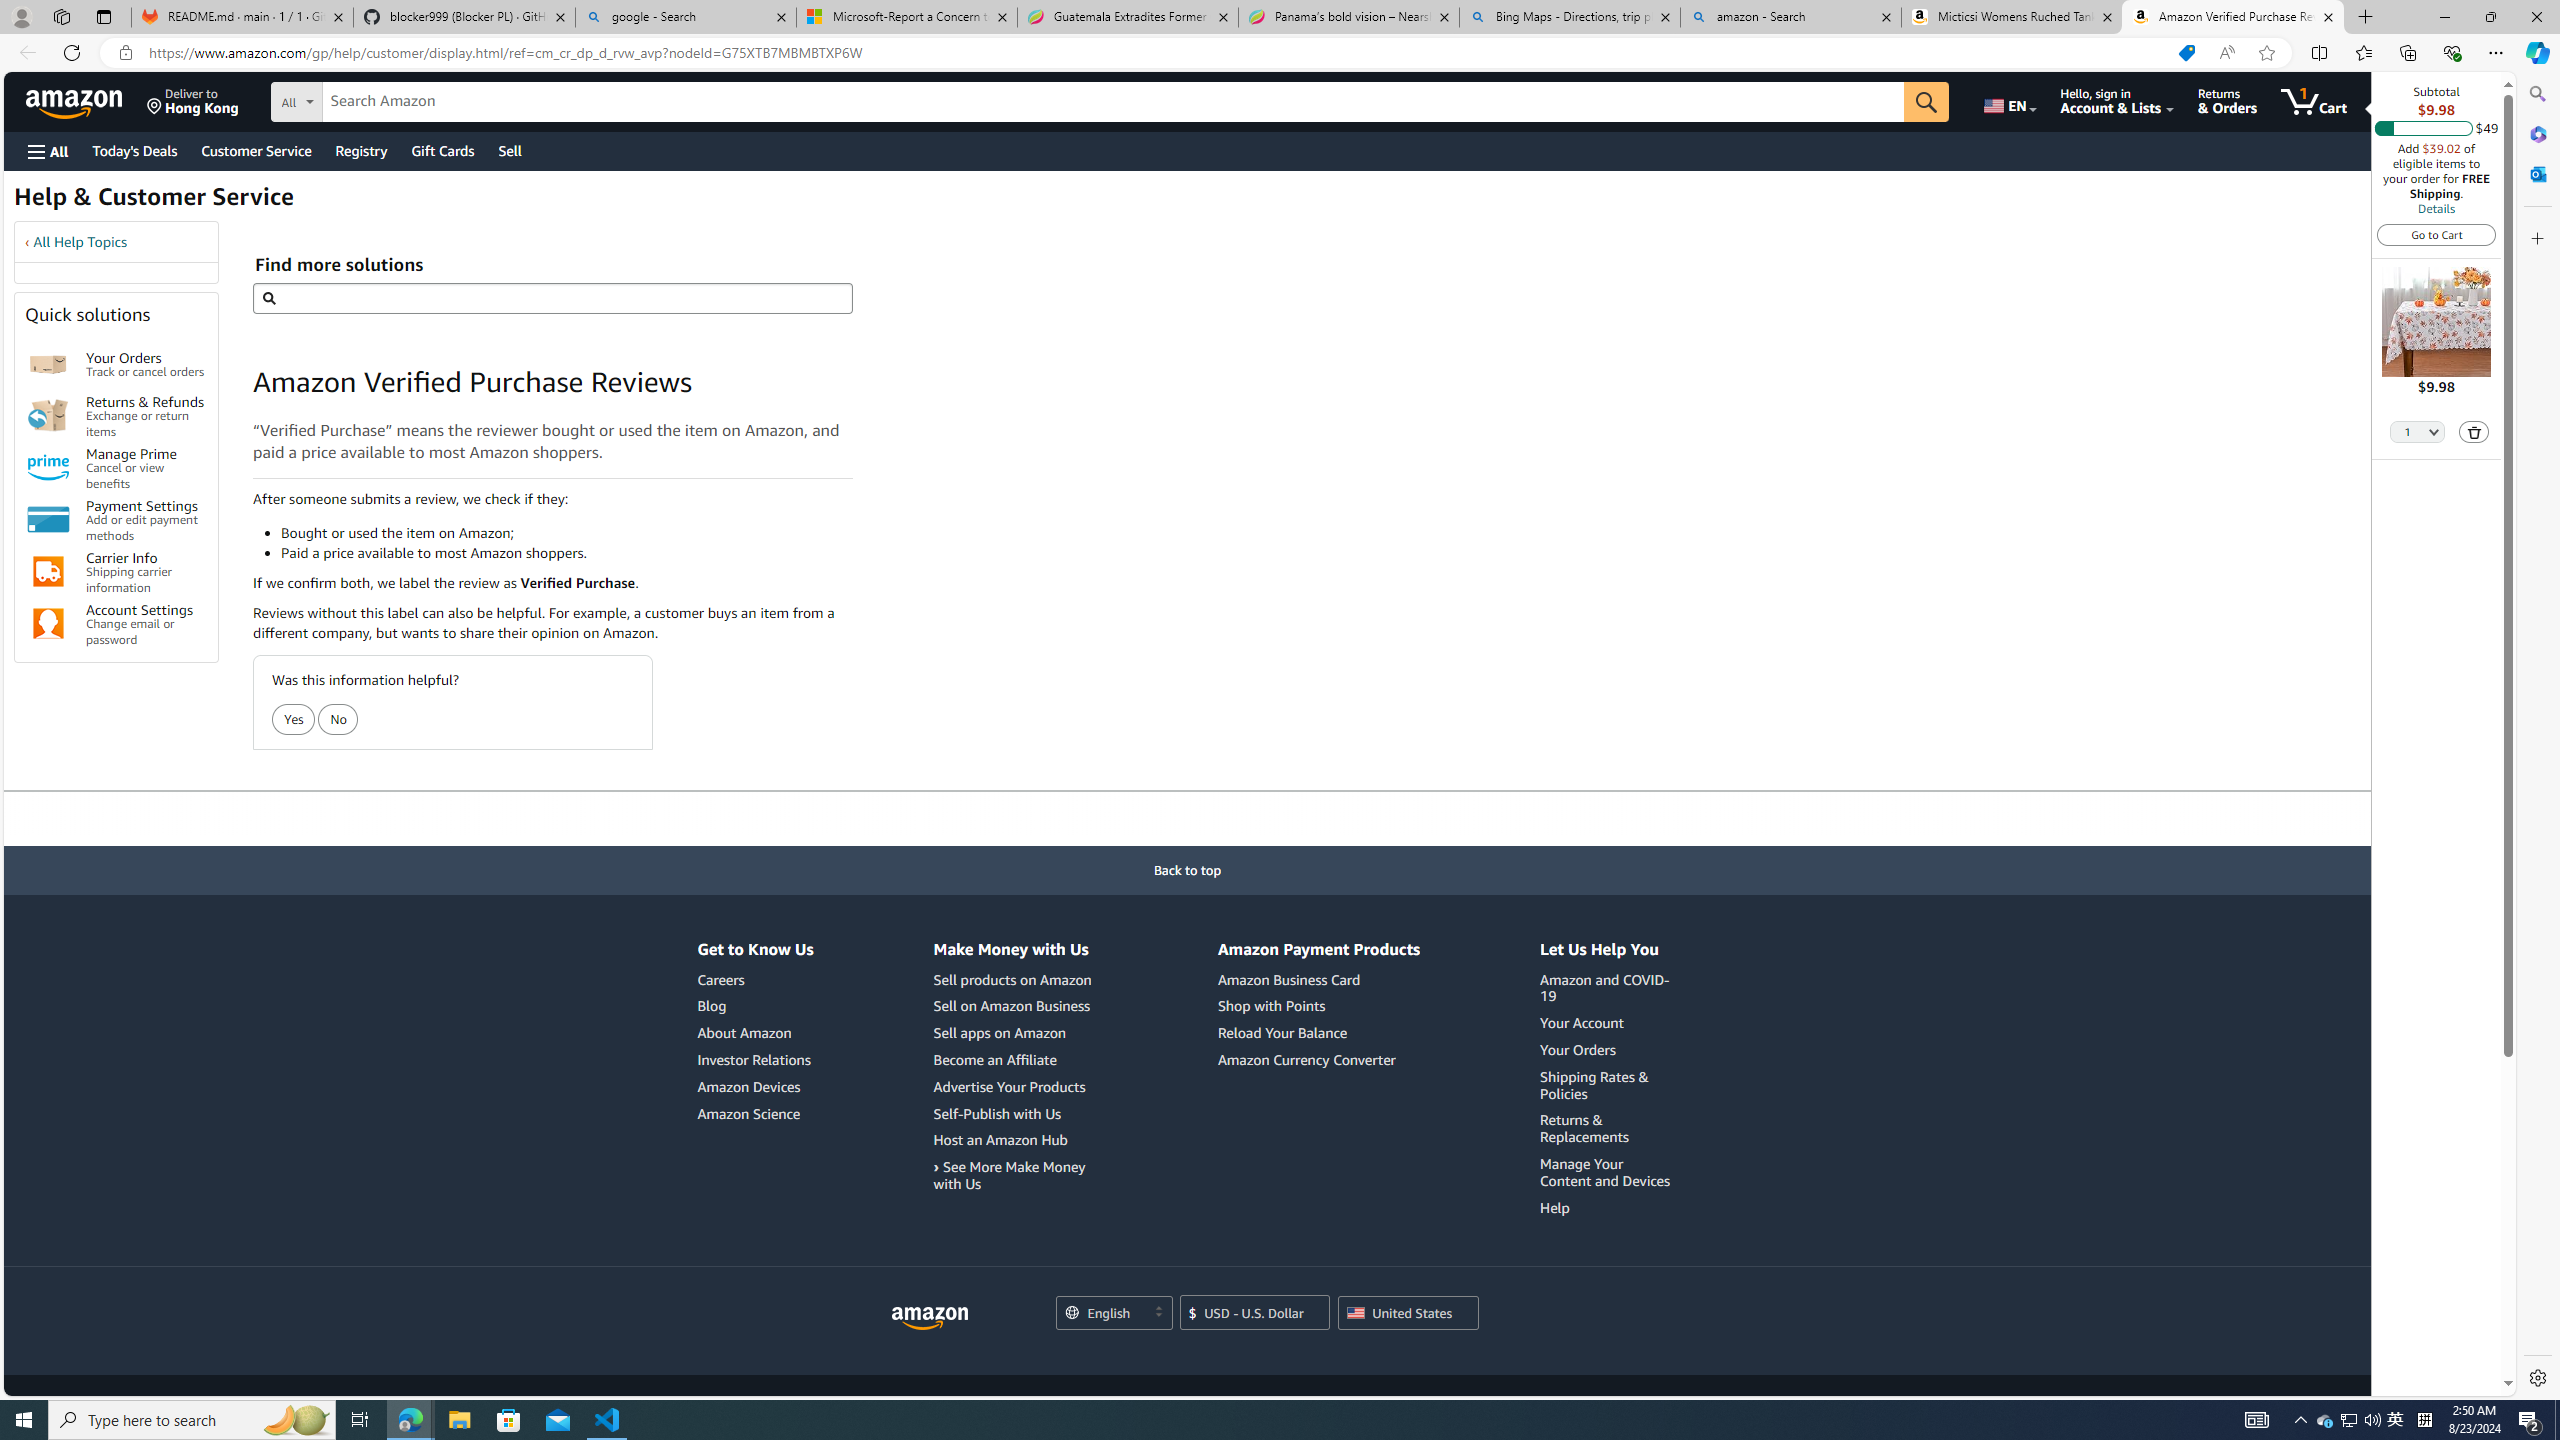  Describe the element at coordinates (1584, 1129) in the screenshot. I see `Returns & Replacements` at that location.